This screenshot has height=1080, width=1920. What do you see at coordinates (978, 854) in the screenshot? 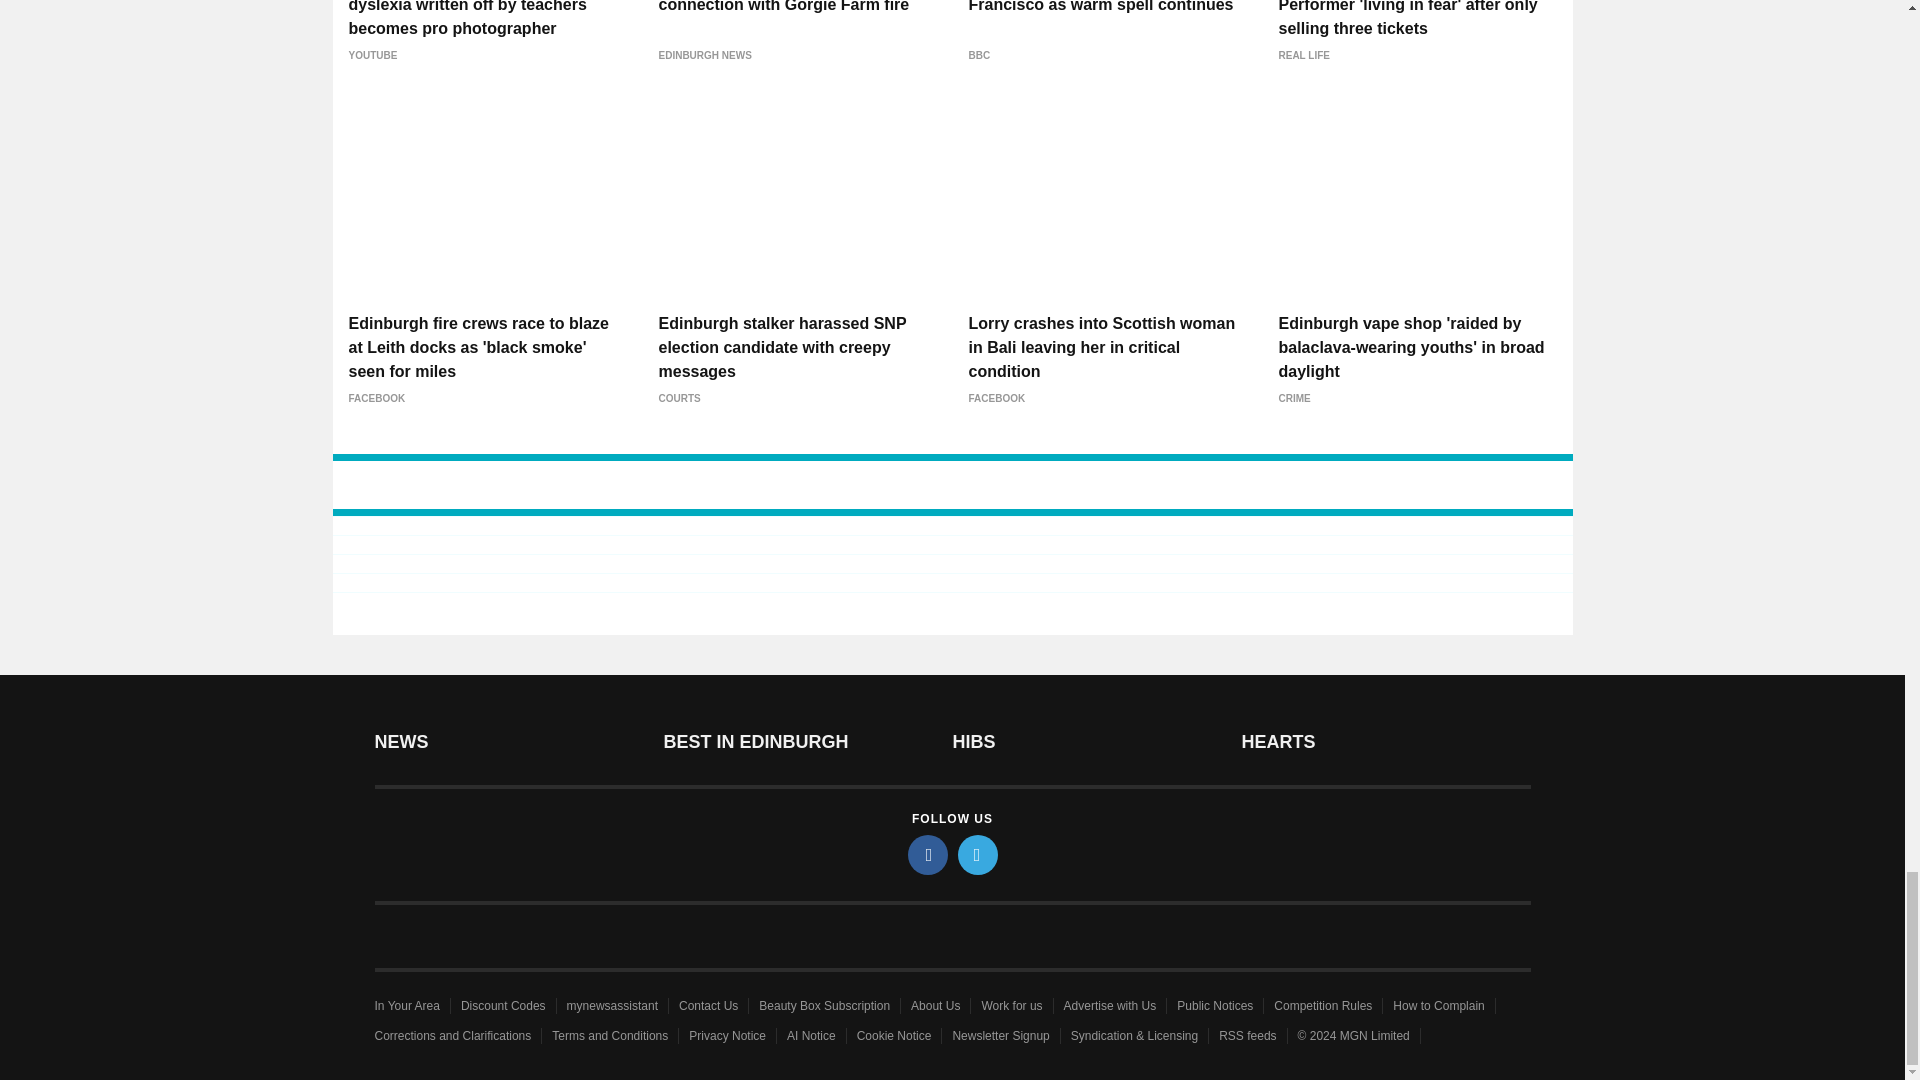
I see `twitter` at bounding box center [978, 854].